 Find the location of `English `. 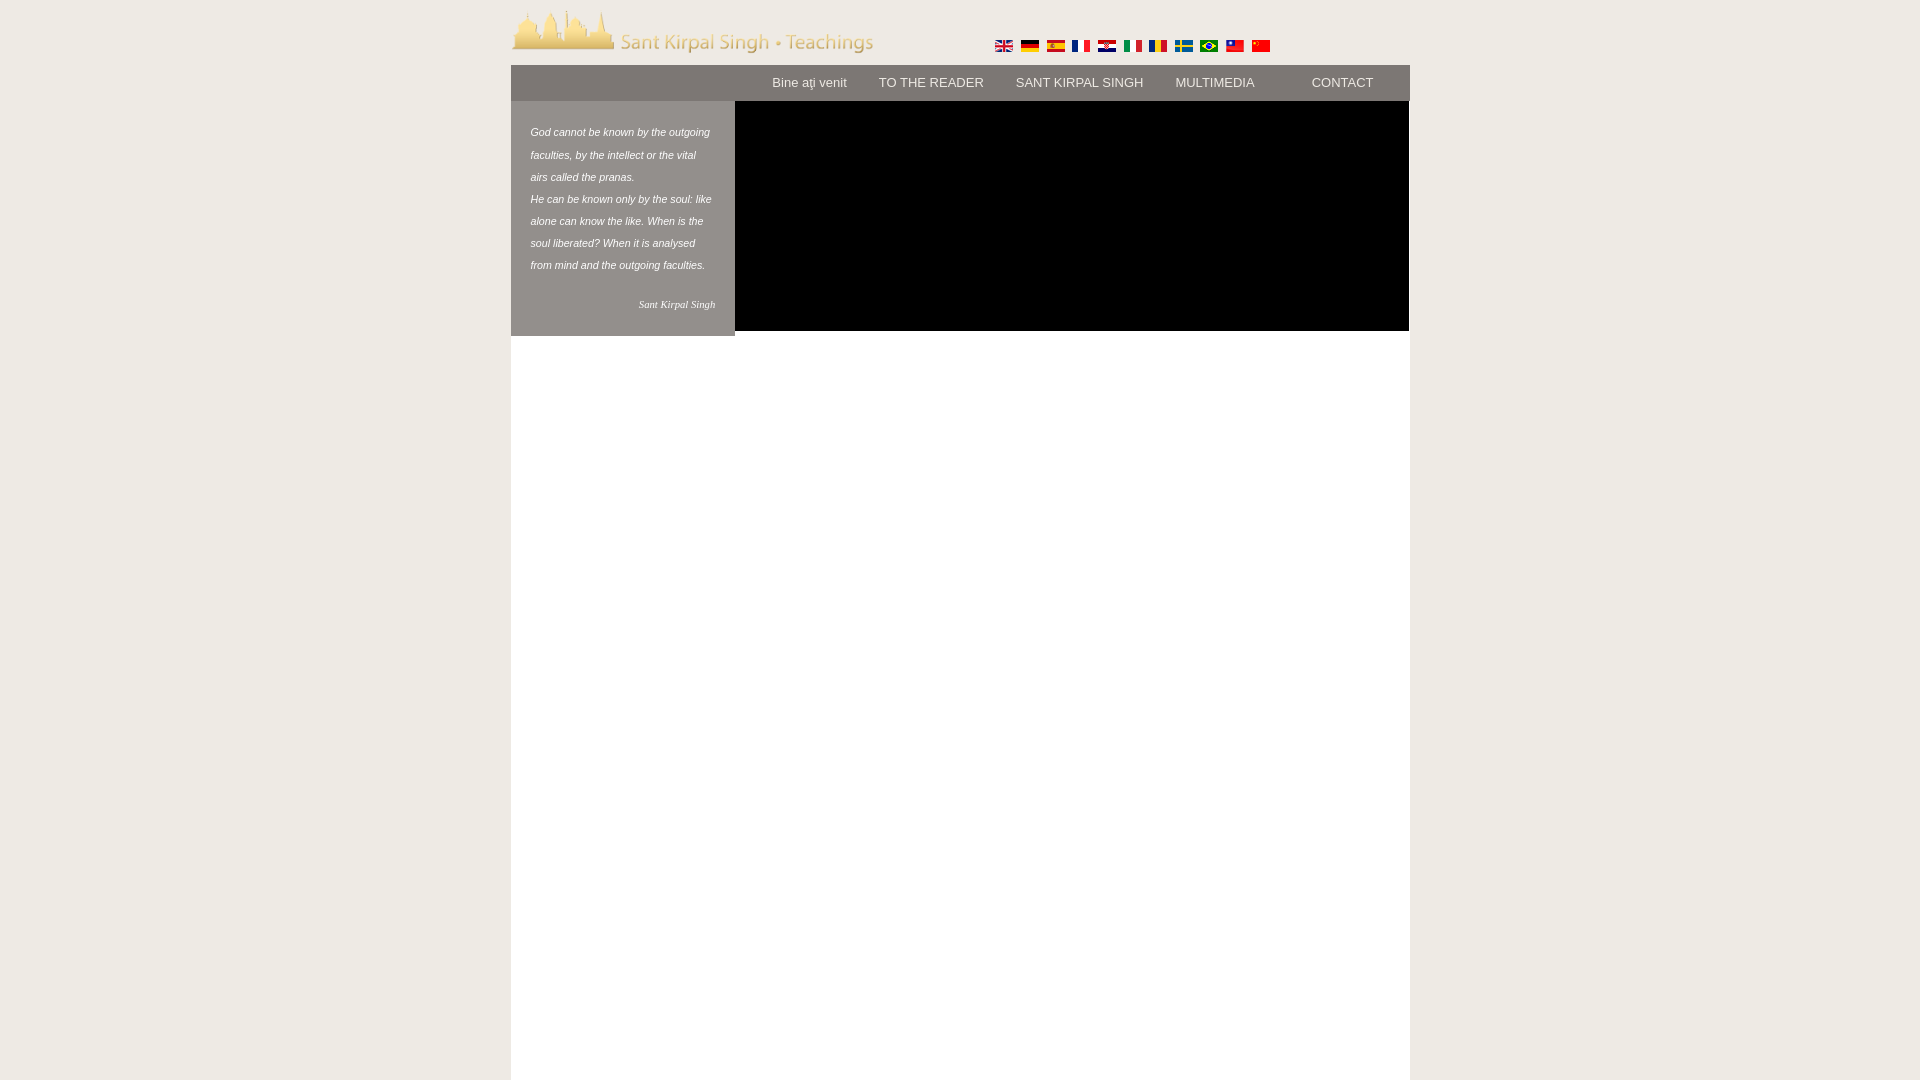

English  is located at coordinates (1004, 45).